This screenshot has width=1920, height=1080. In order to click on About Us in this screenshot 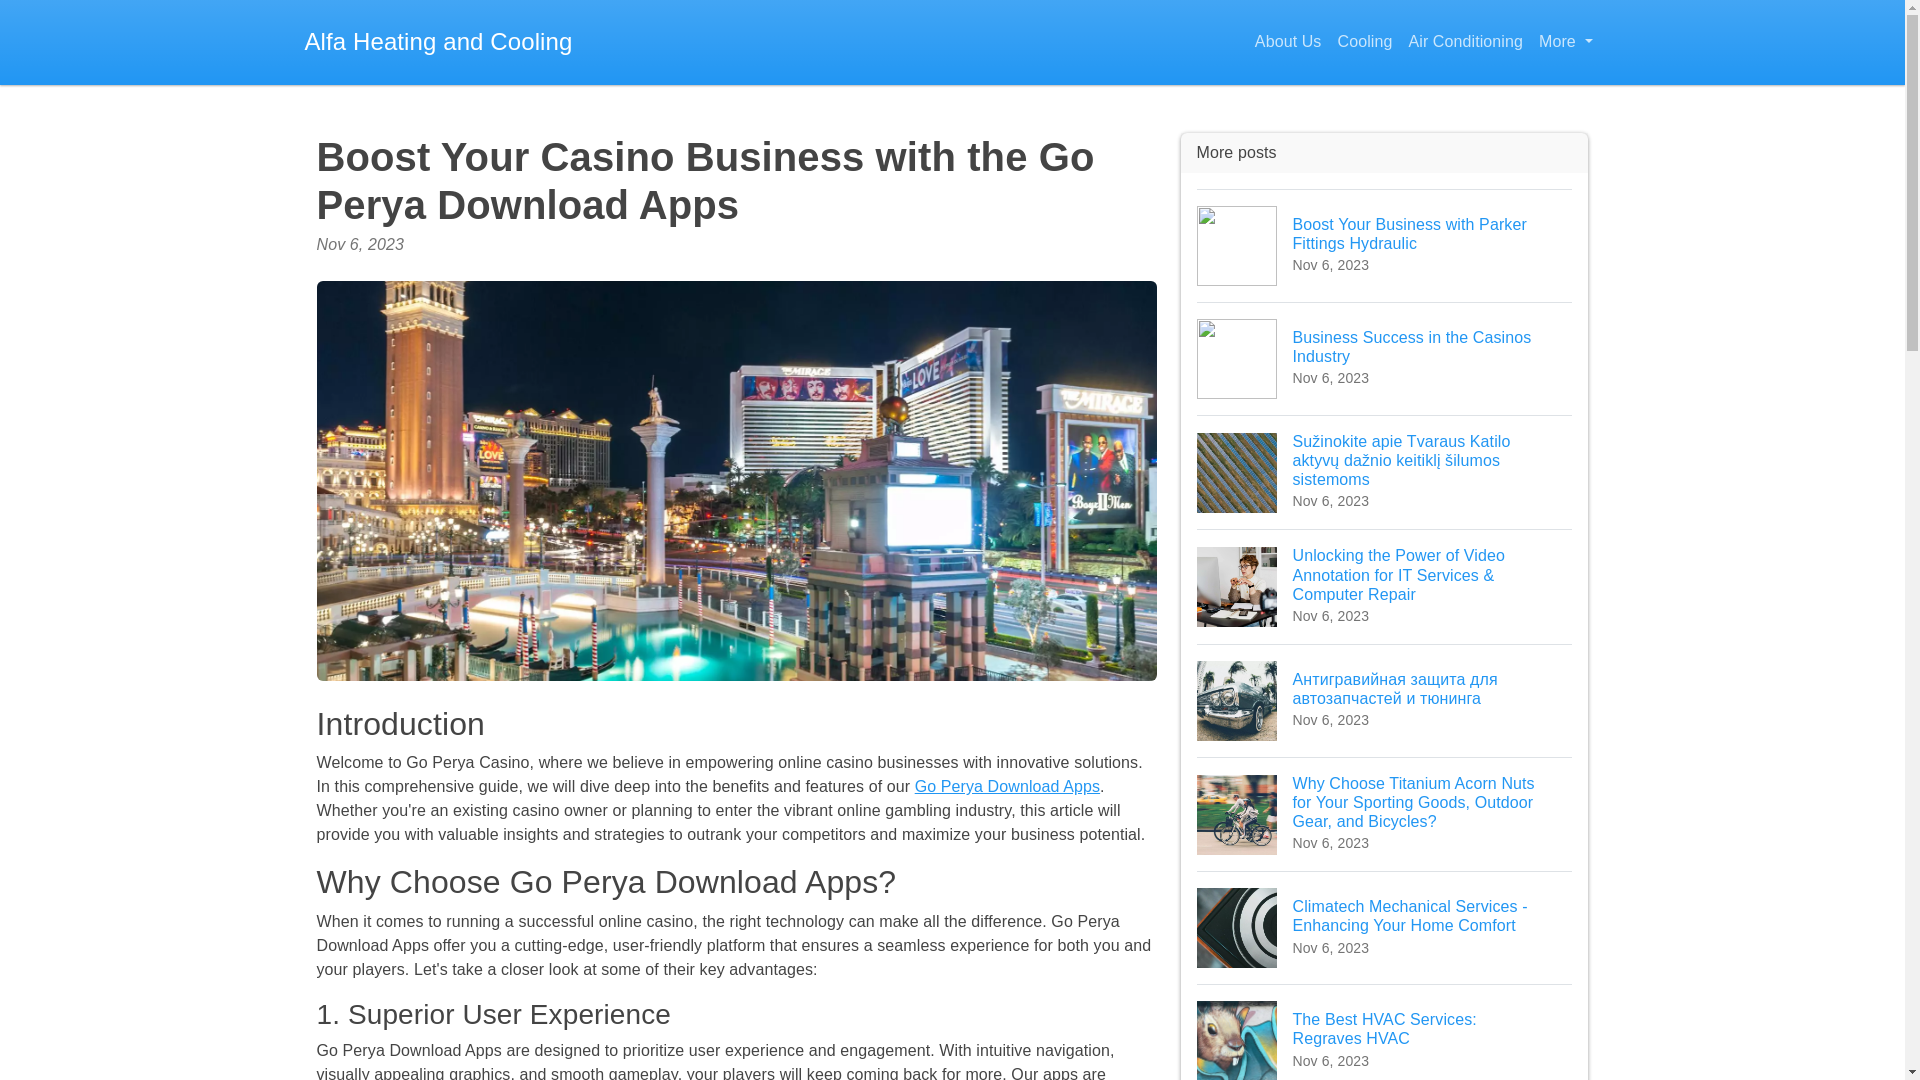, I will do `click(1364, 42)`.